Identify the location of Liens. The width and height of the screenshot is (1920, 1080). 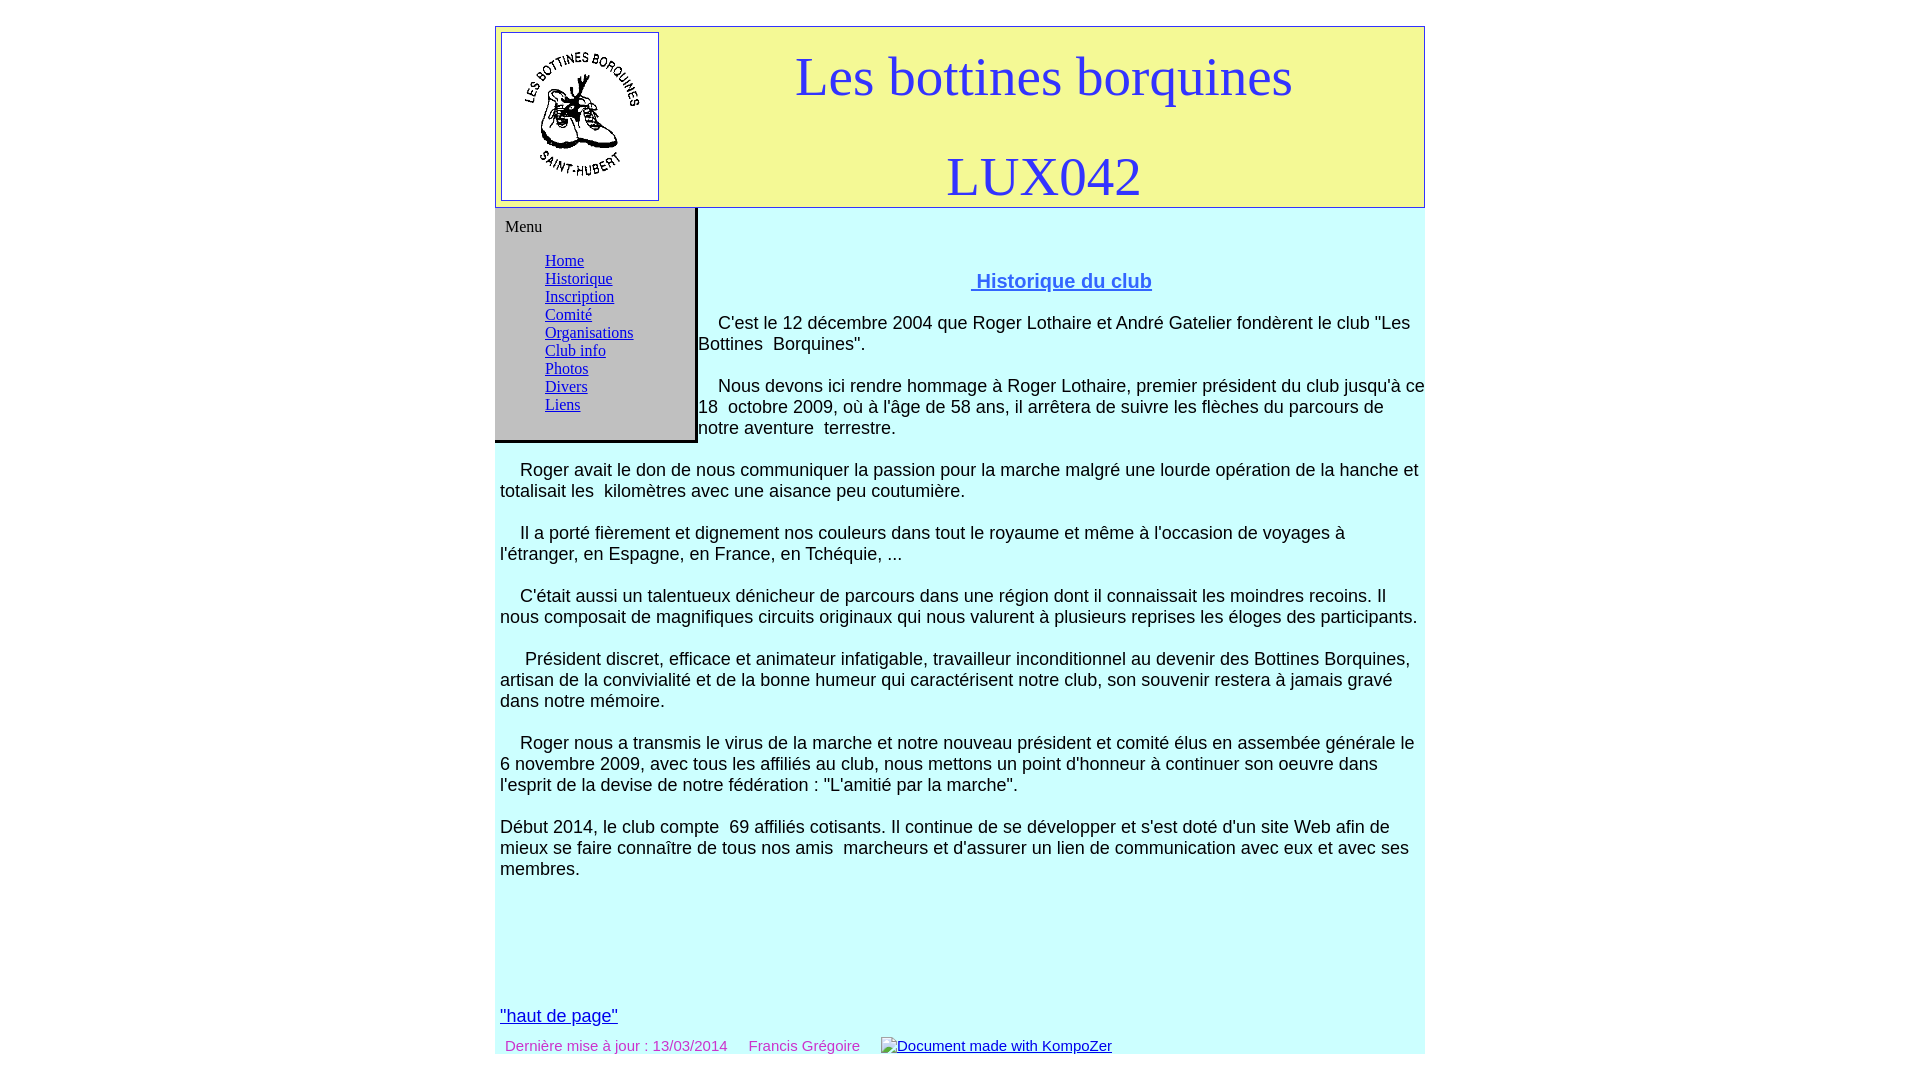
(563, 404).